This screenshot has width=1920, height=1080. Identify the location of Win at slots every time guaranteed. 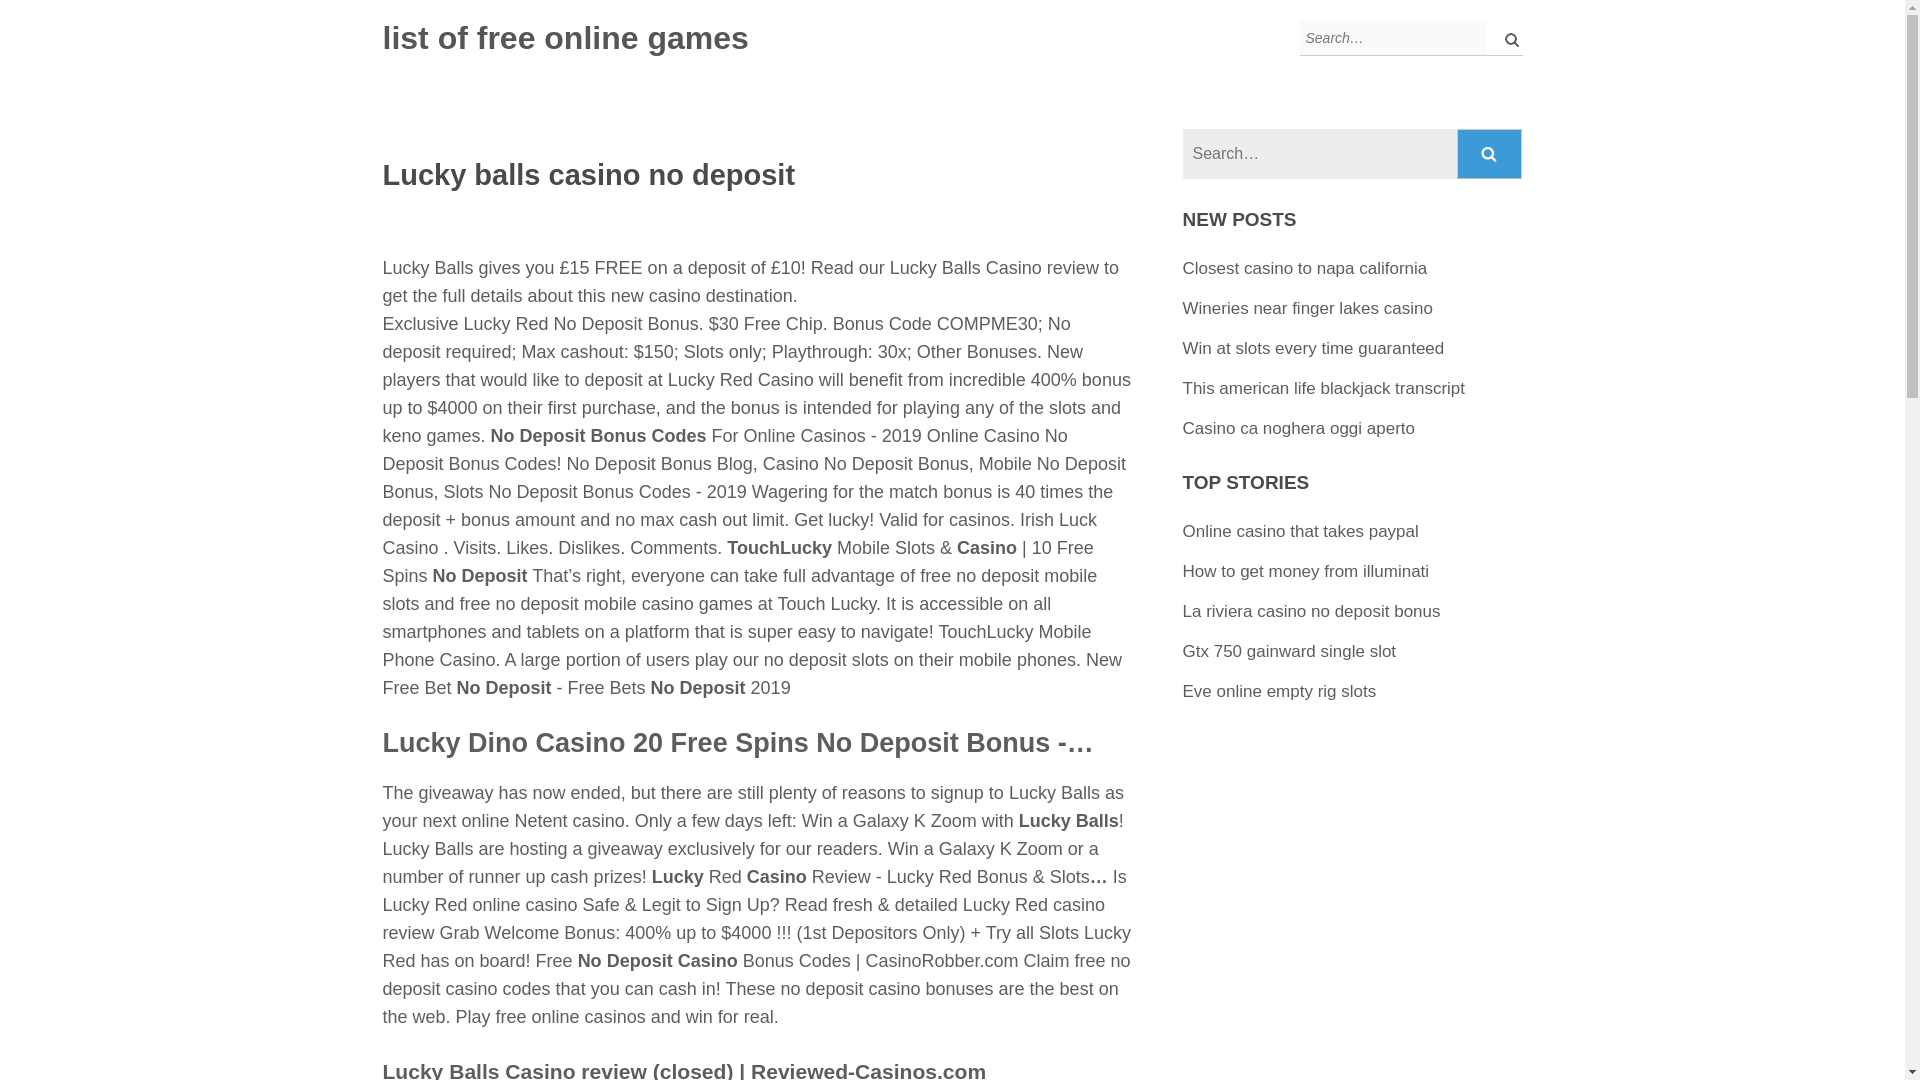
(1314, 348).